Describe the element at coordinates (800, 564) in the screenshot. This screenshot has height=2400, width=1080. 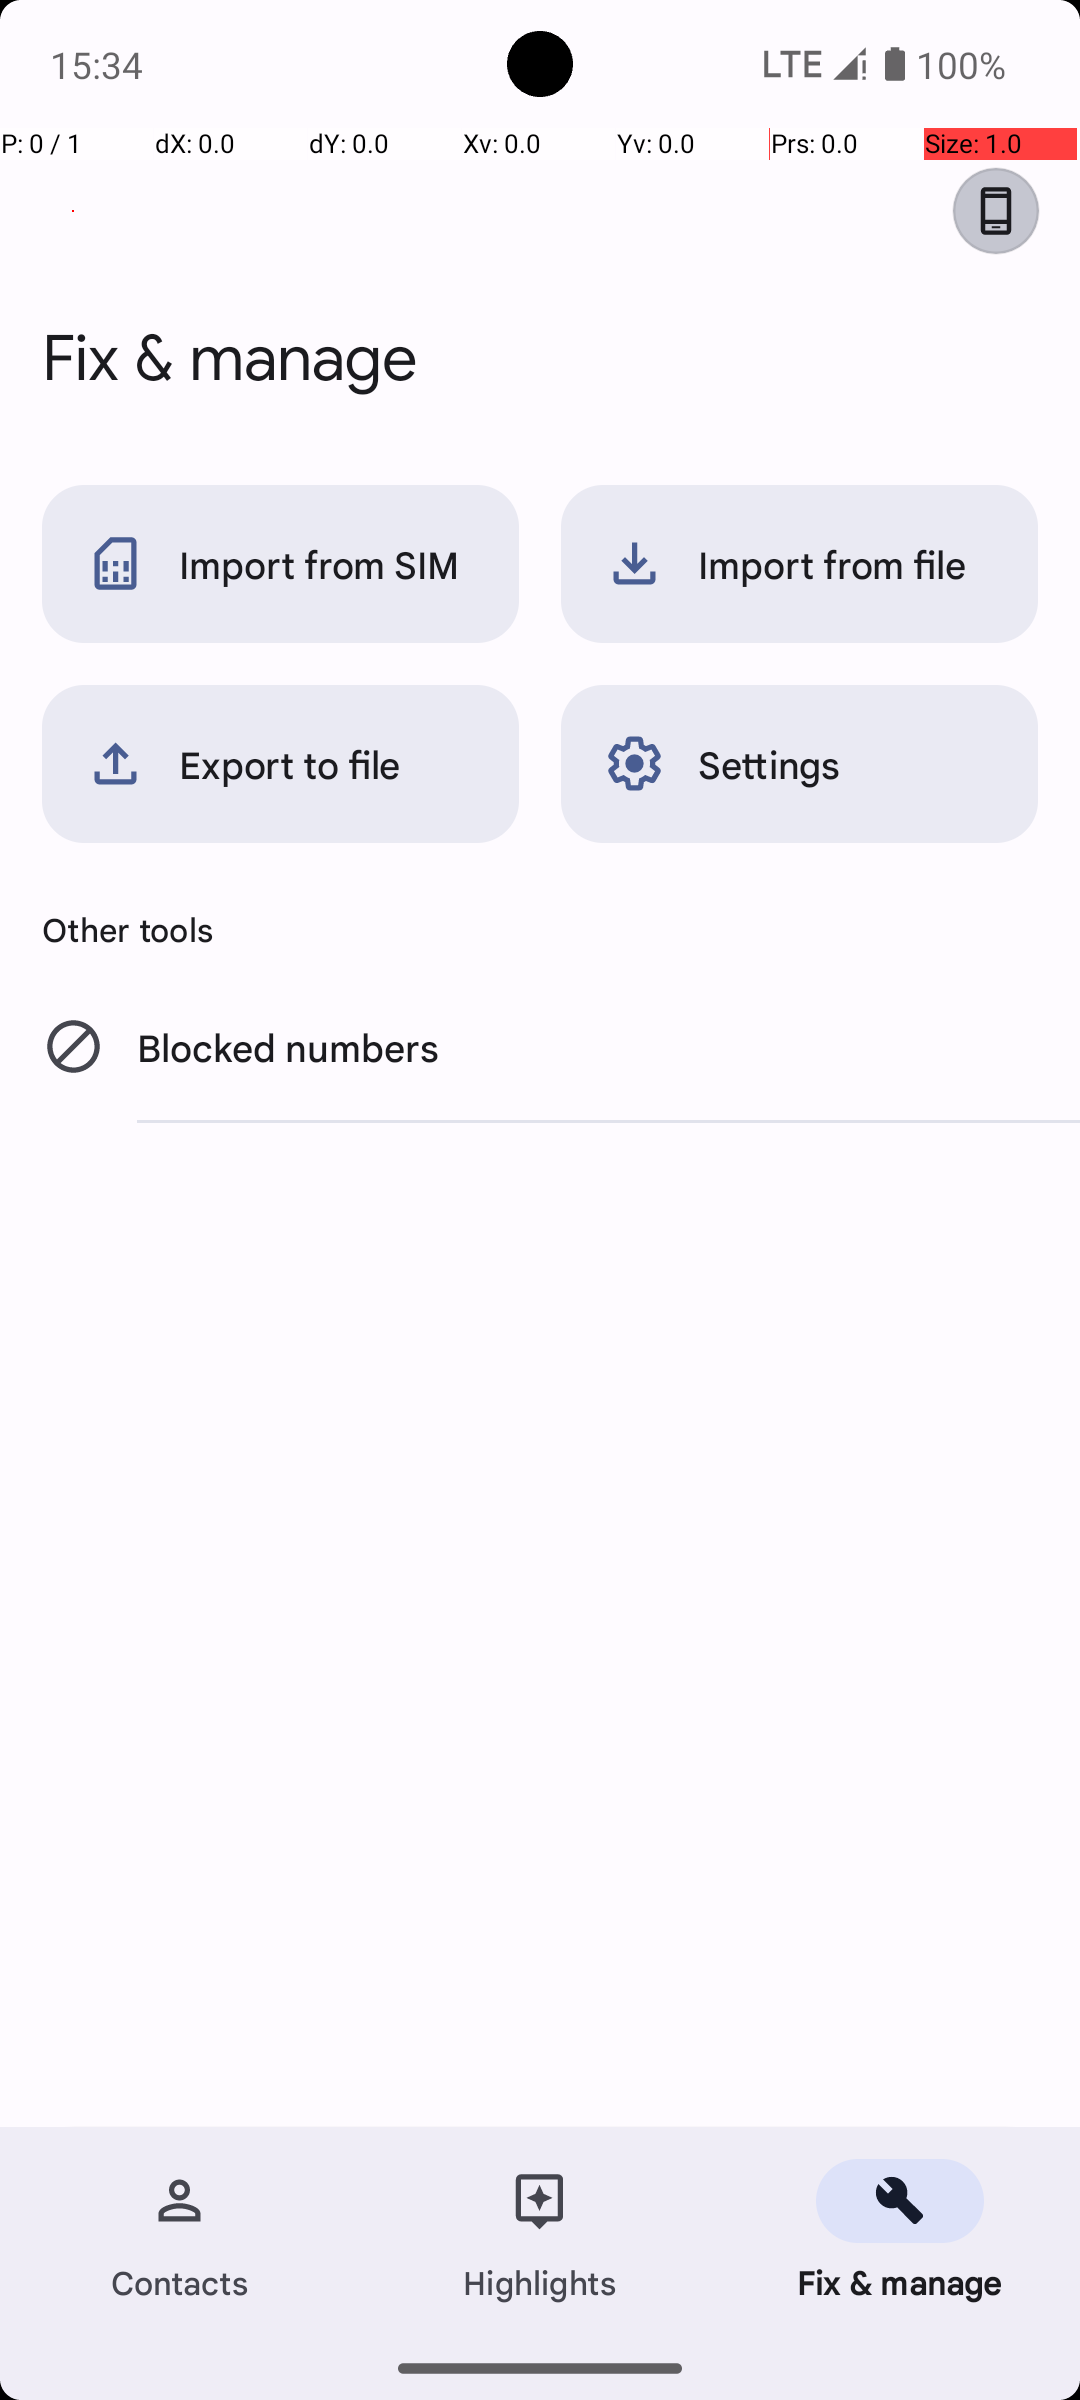
I see `Import from file` at that location.